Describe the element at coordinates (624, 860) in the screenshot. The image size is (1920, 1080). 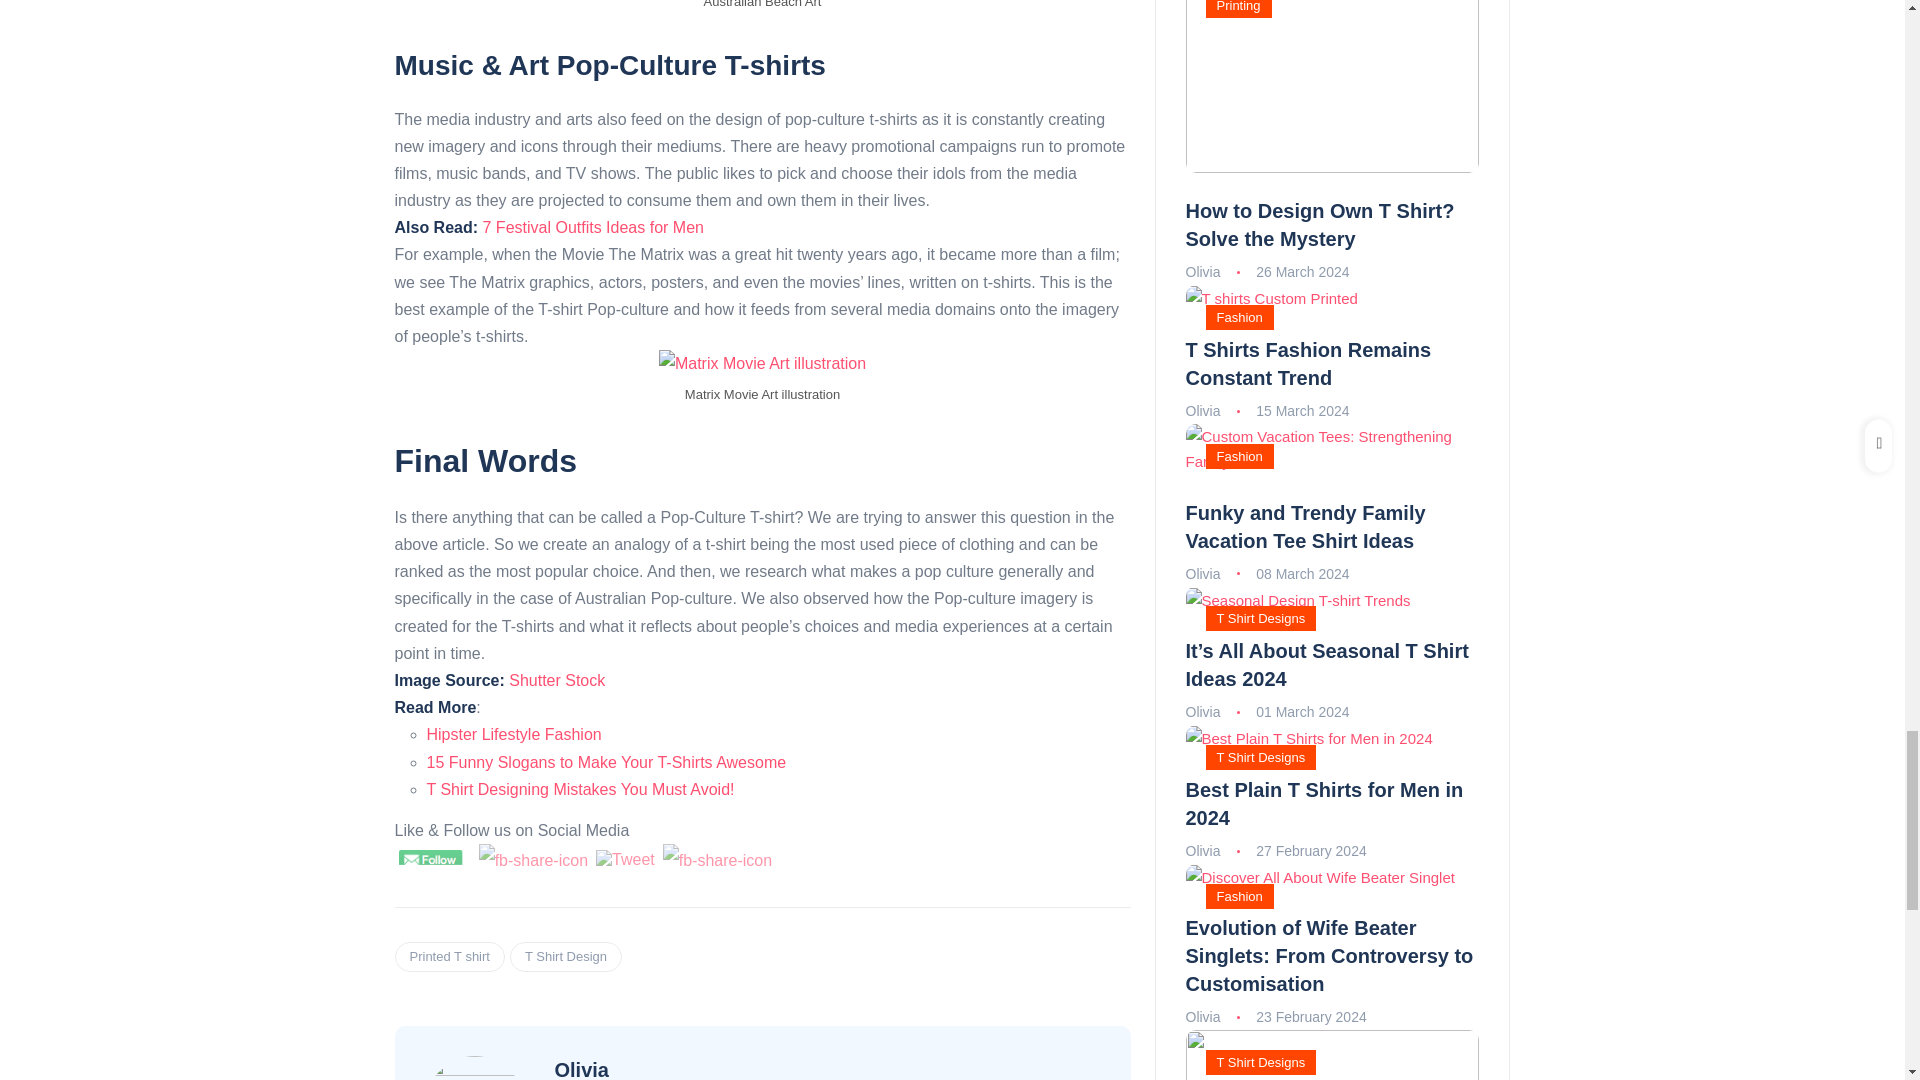
I see `Tweet` at that location.